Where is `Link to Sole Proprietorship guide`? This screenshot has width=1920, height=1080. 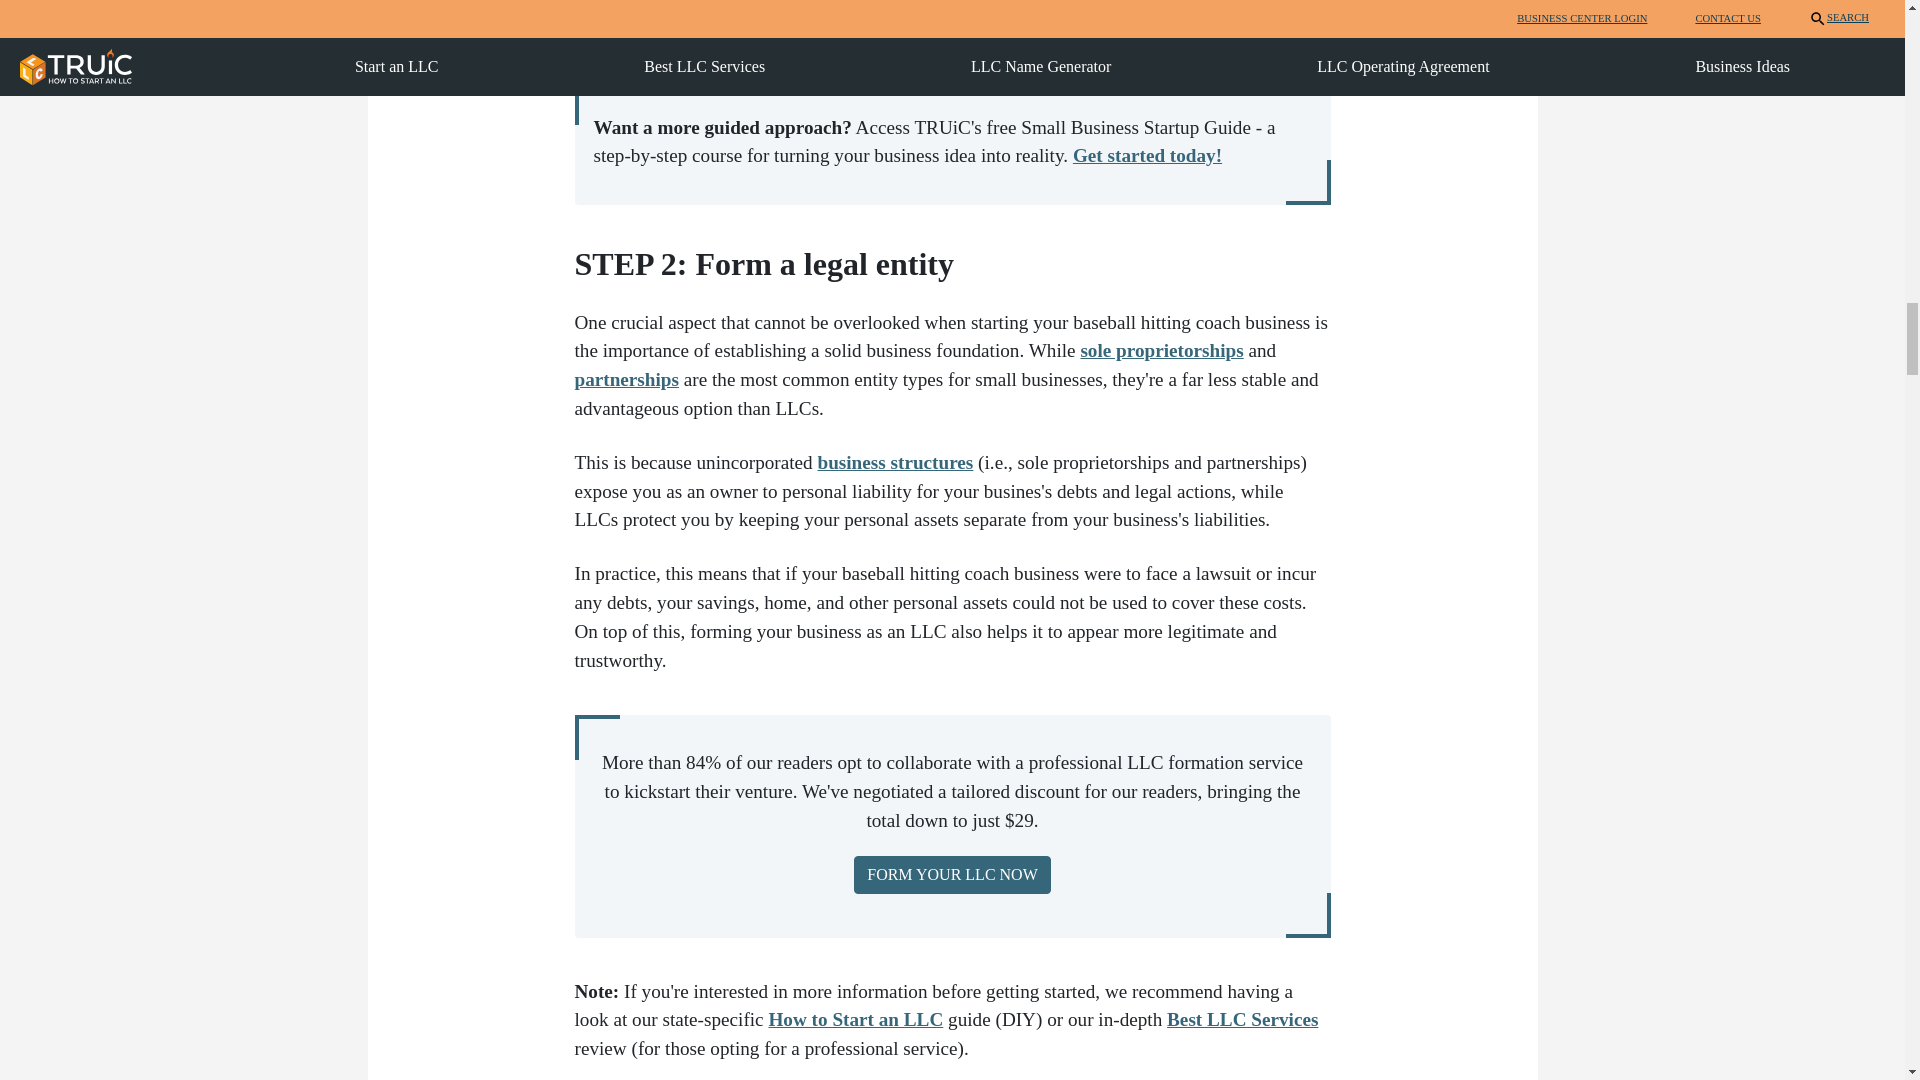
Link to Sole Proprietorship guide is located at coordinates (1160, 350).